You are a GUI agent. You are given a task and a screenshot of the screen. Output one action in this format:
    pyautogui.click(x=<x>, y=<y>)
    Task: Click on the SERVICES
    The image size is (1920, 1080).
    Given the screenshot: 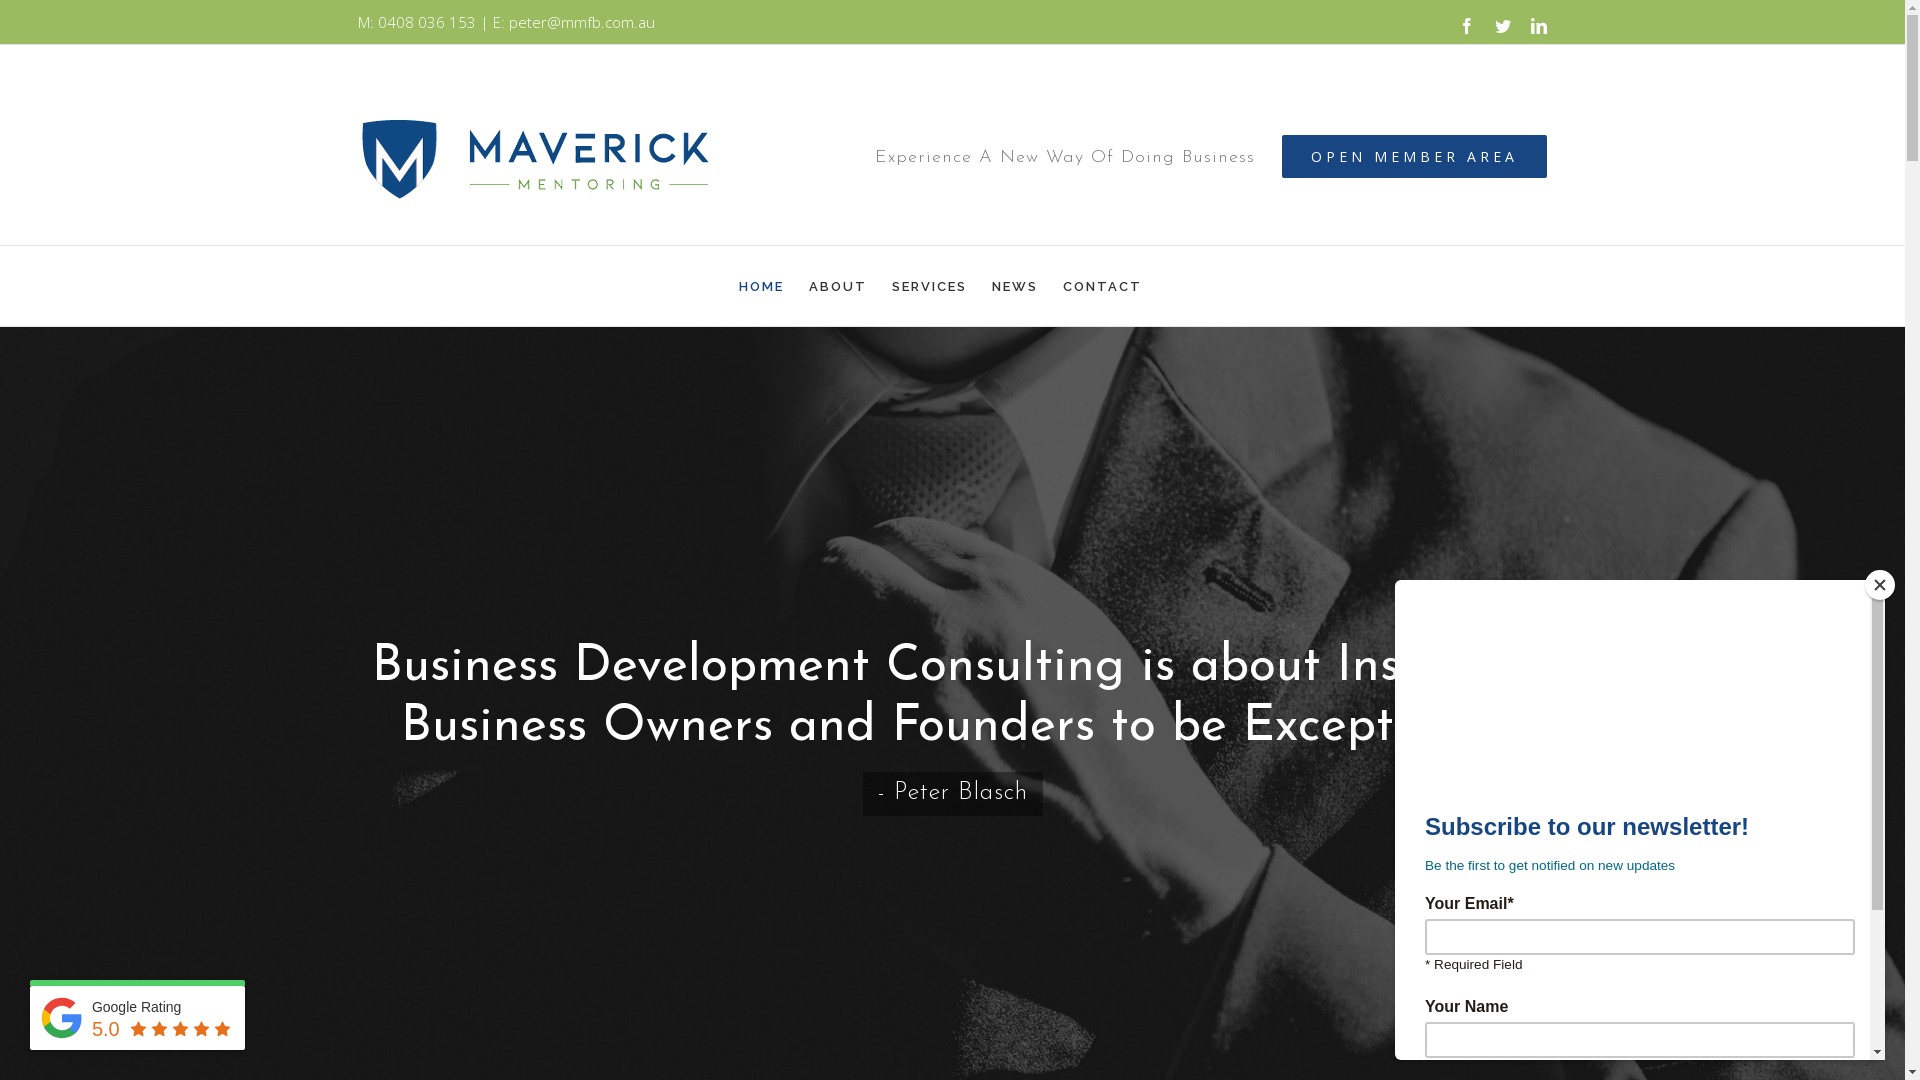 What is the action you would take?
    pyautogui.click(x=930, y=286)
    